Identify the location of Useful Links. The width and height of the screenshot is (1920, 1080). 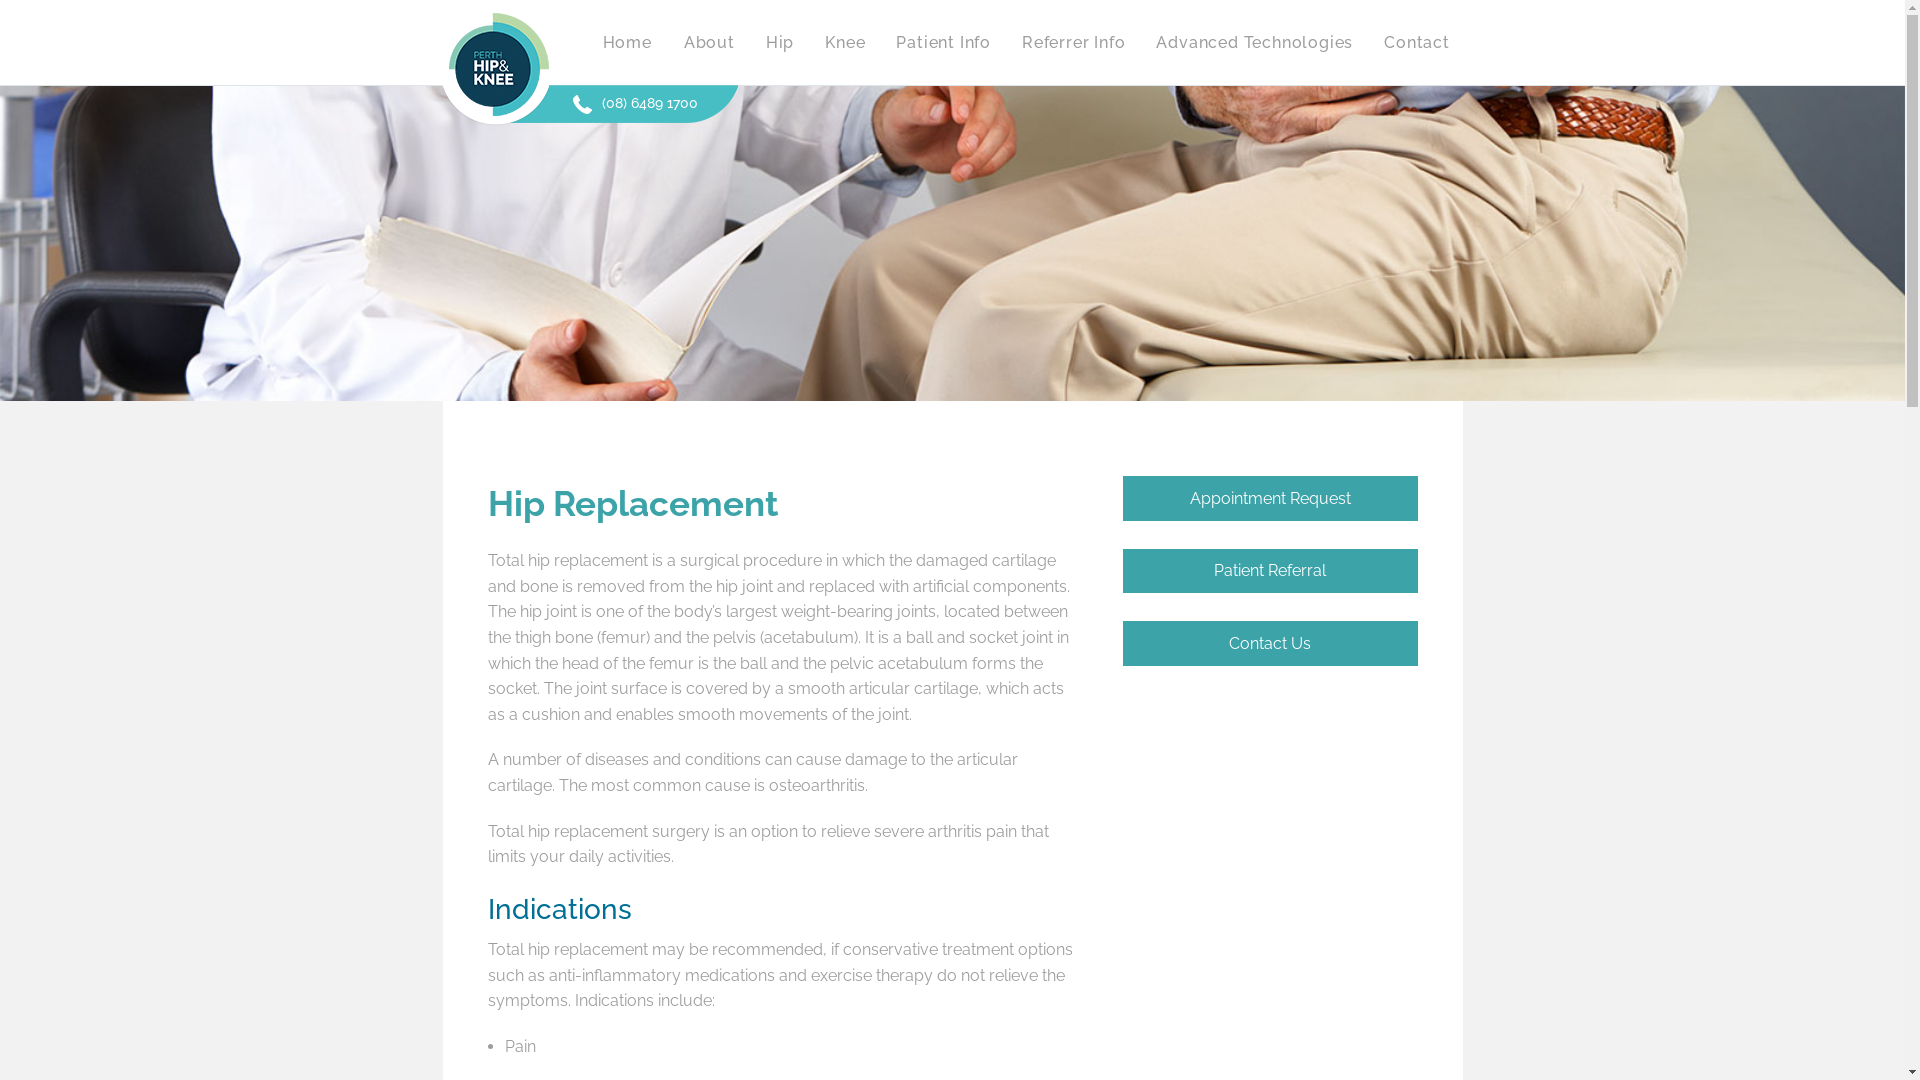
(943, 476).